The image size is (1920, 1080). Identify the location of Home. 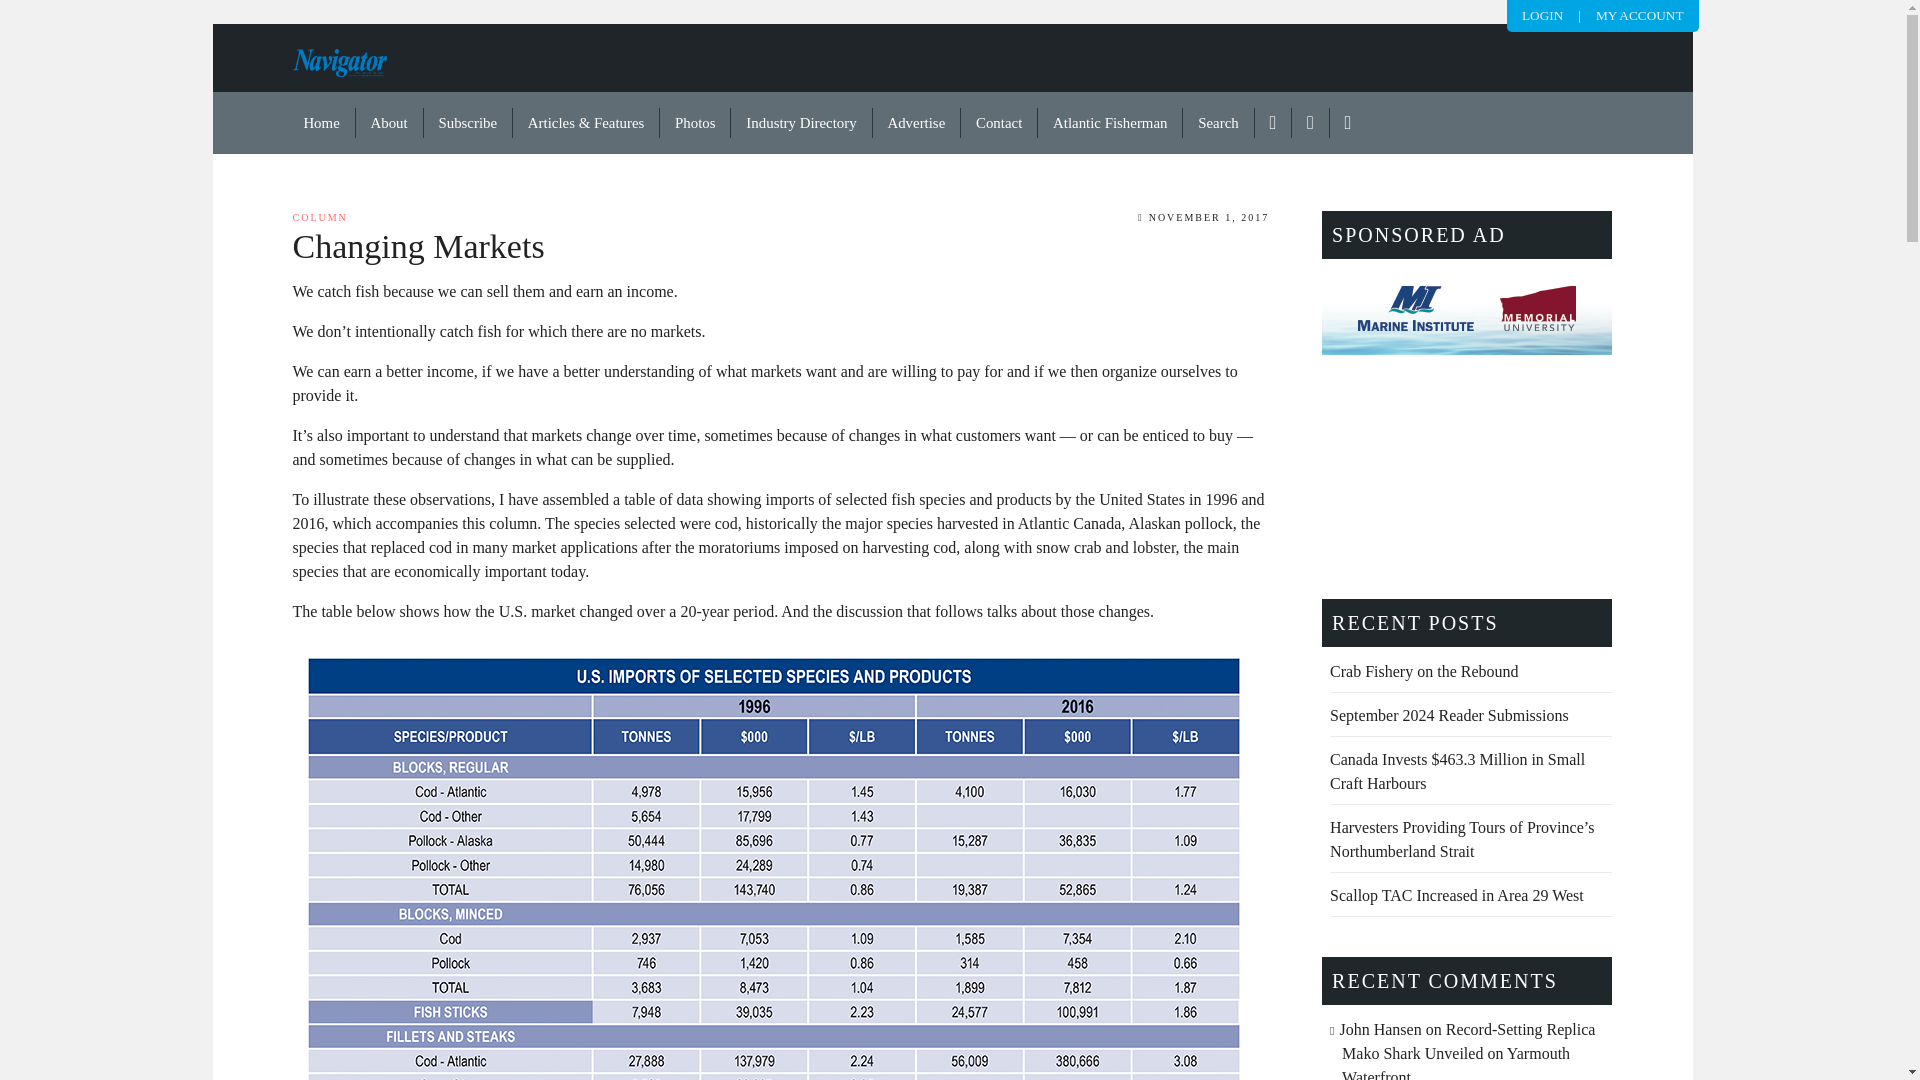
(322, 123).